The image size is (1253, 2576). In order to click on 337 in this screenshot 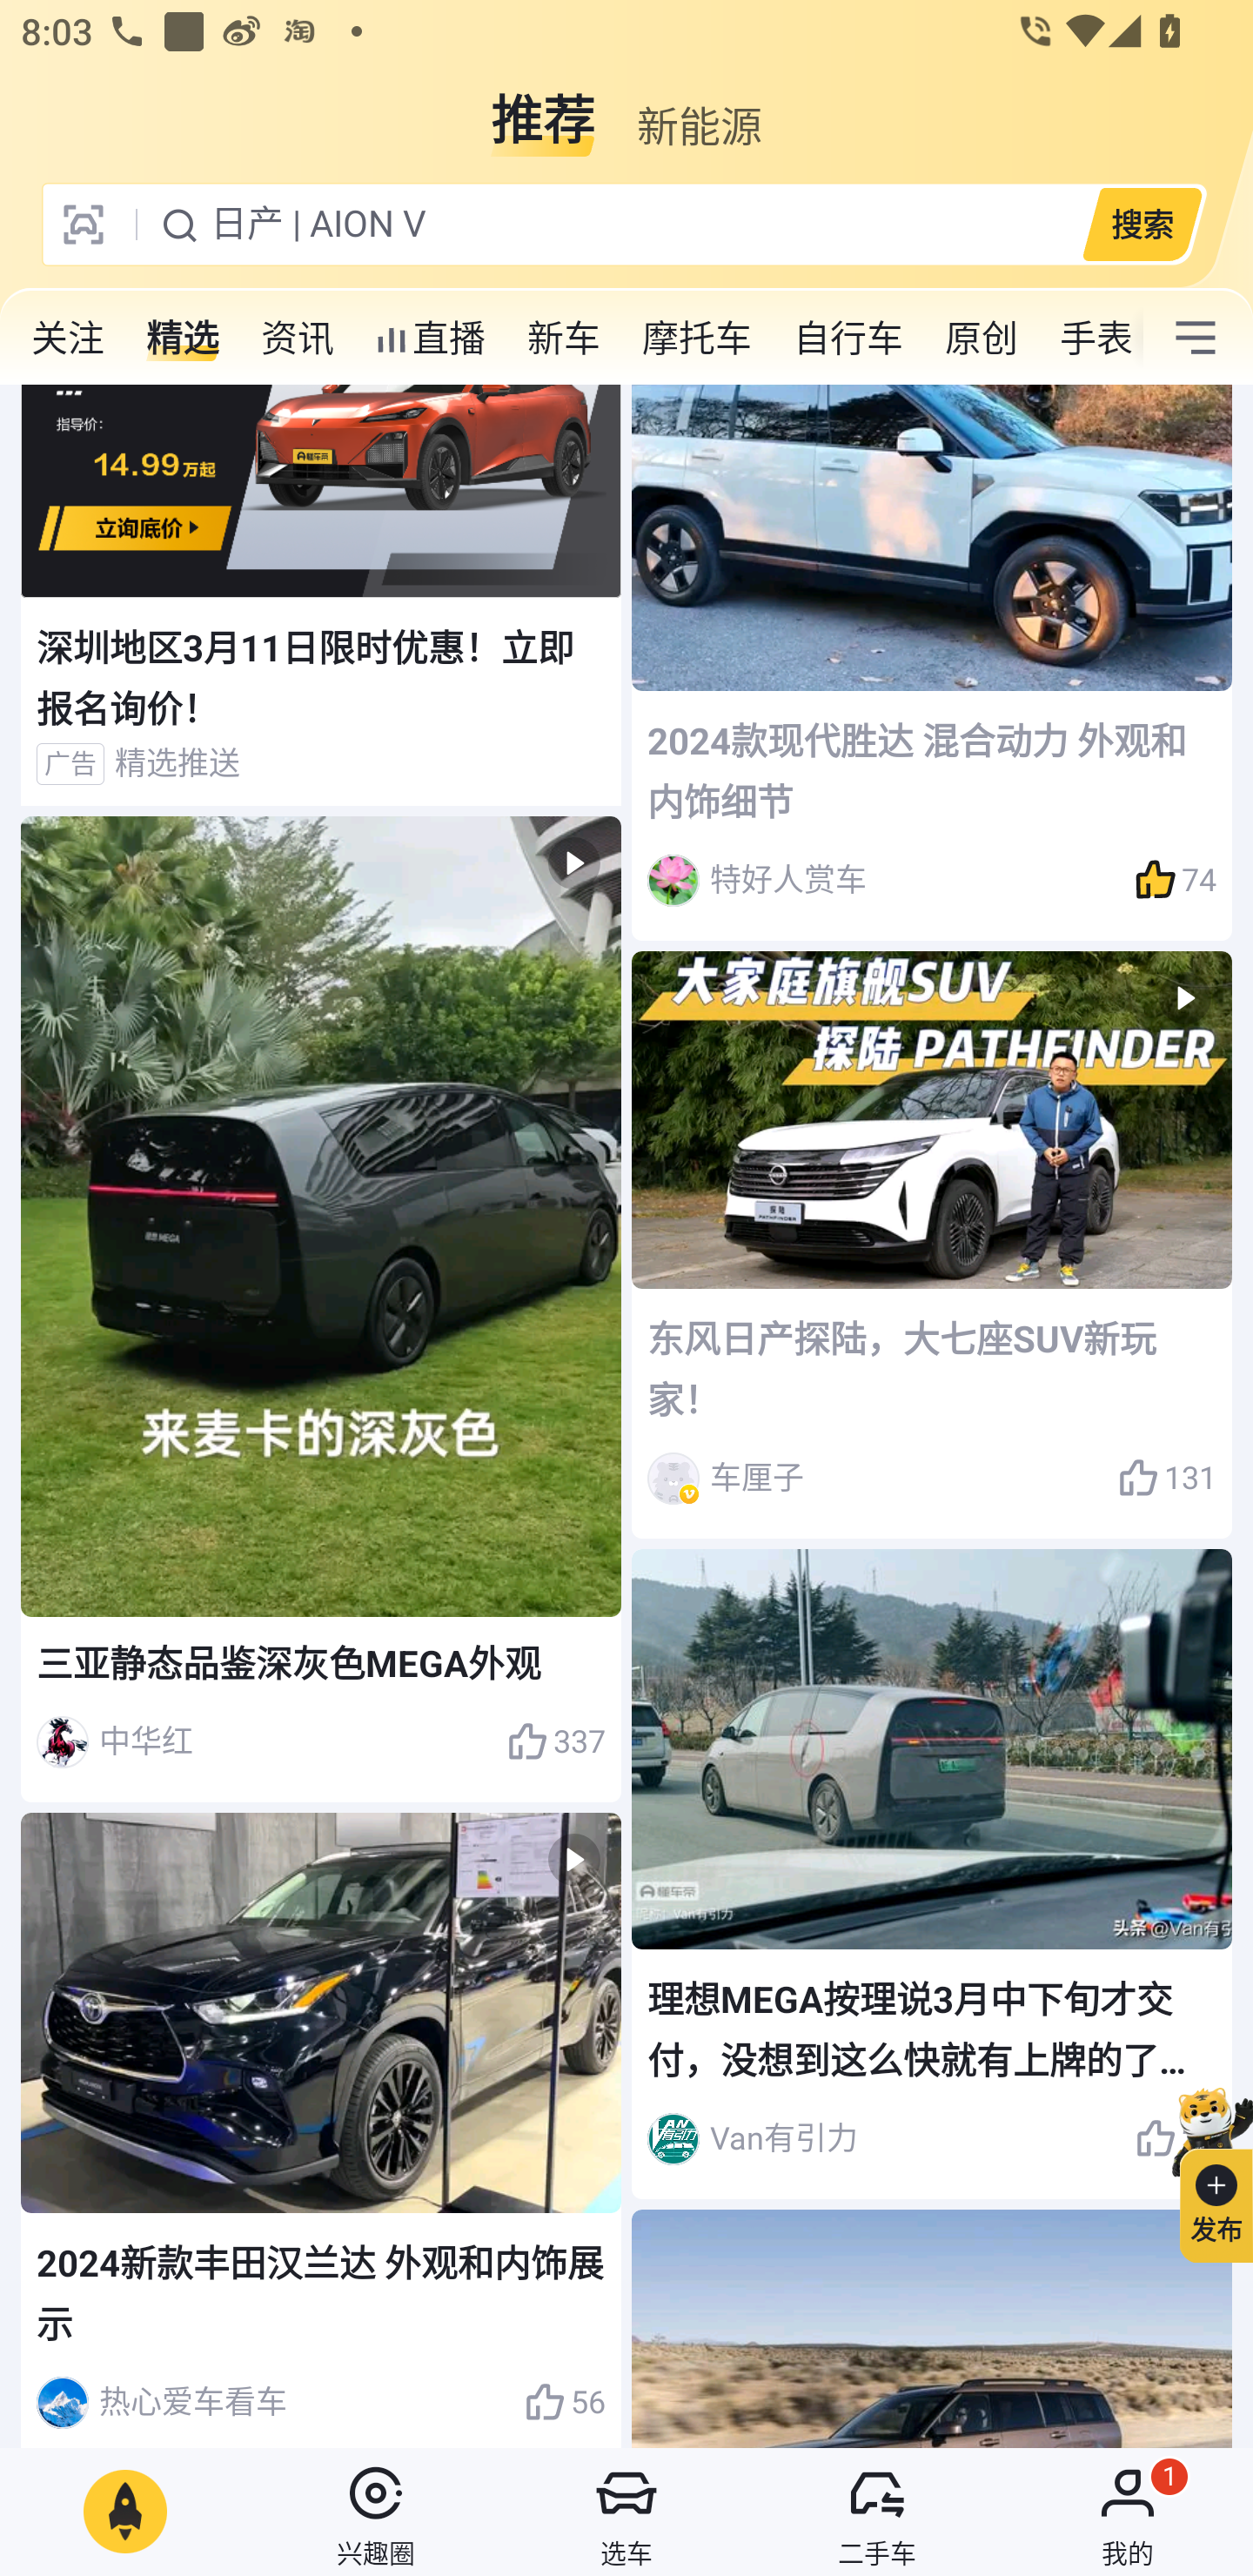, I will do `click(555, 1742)`.